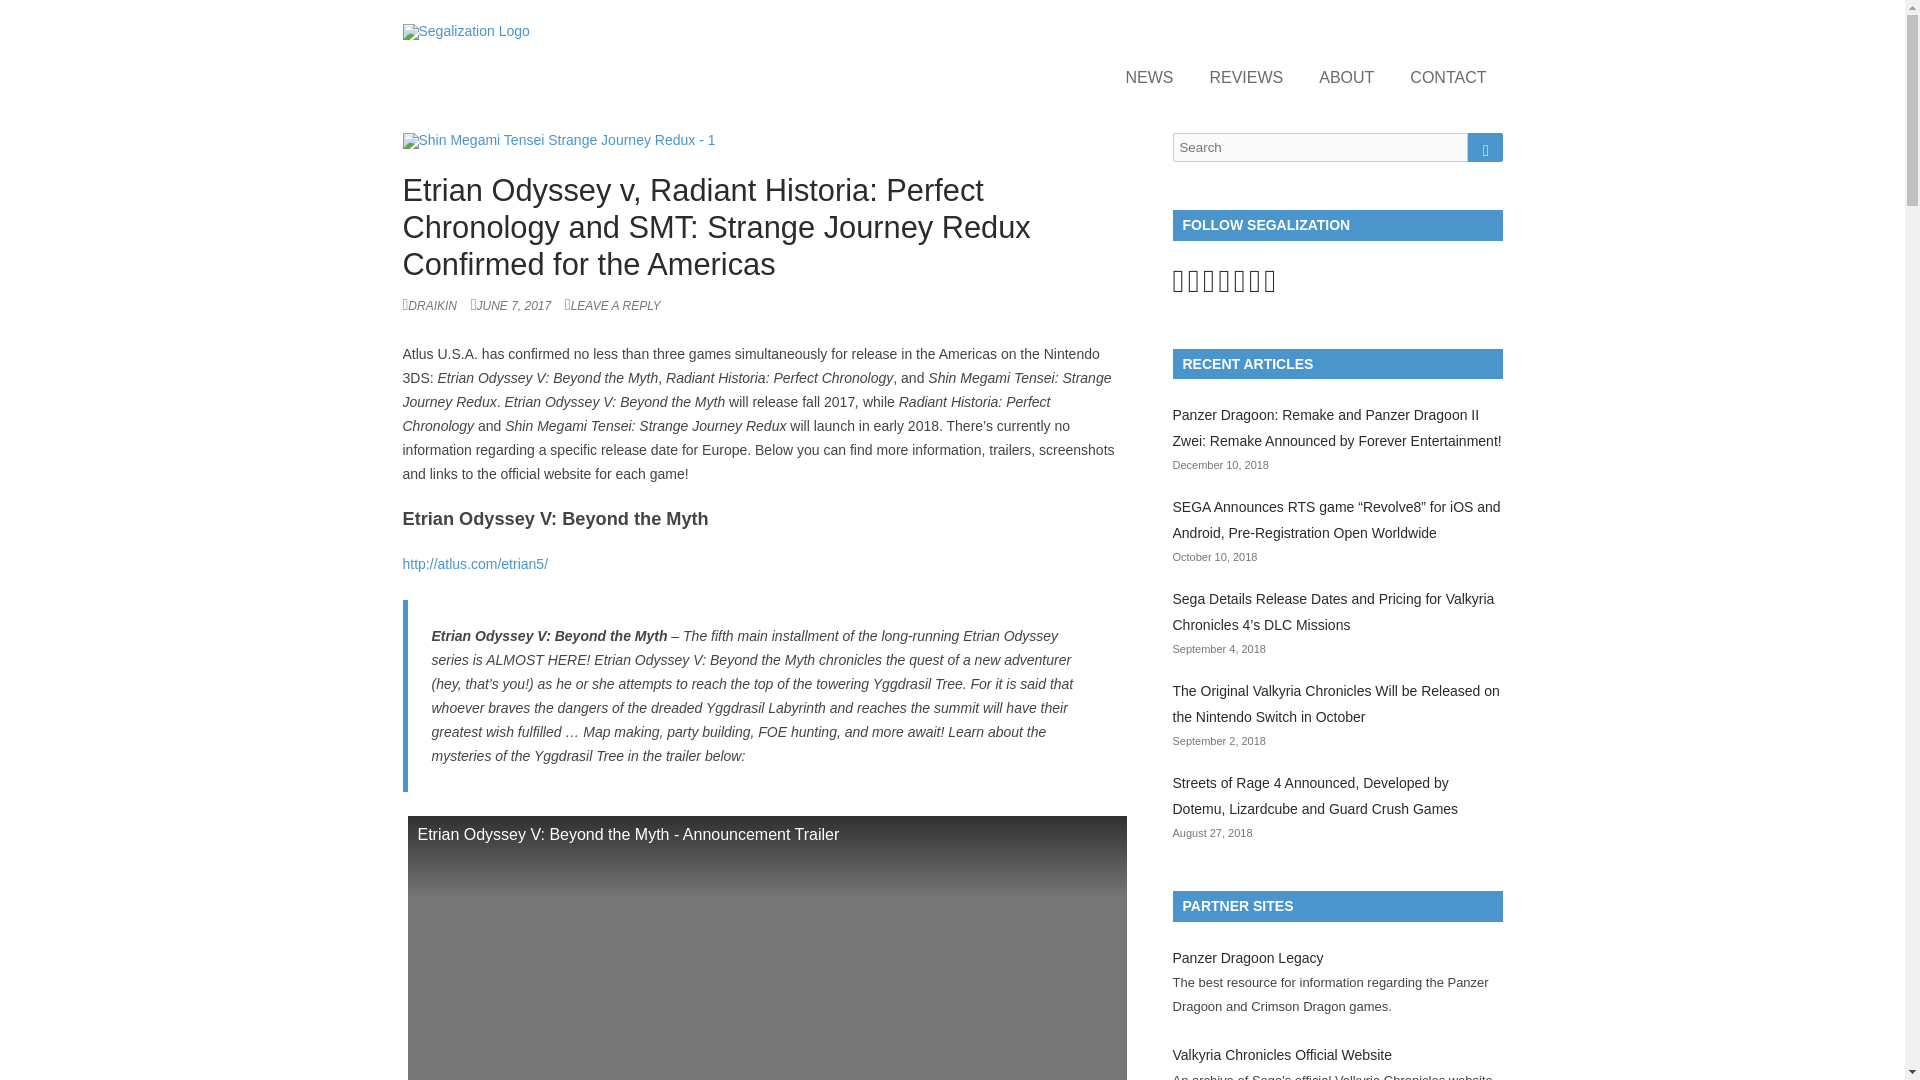 This screenshot has height=1080, width=1920. I want to click on NEWS, so click(1148, 76).